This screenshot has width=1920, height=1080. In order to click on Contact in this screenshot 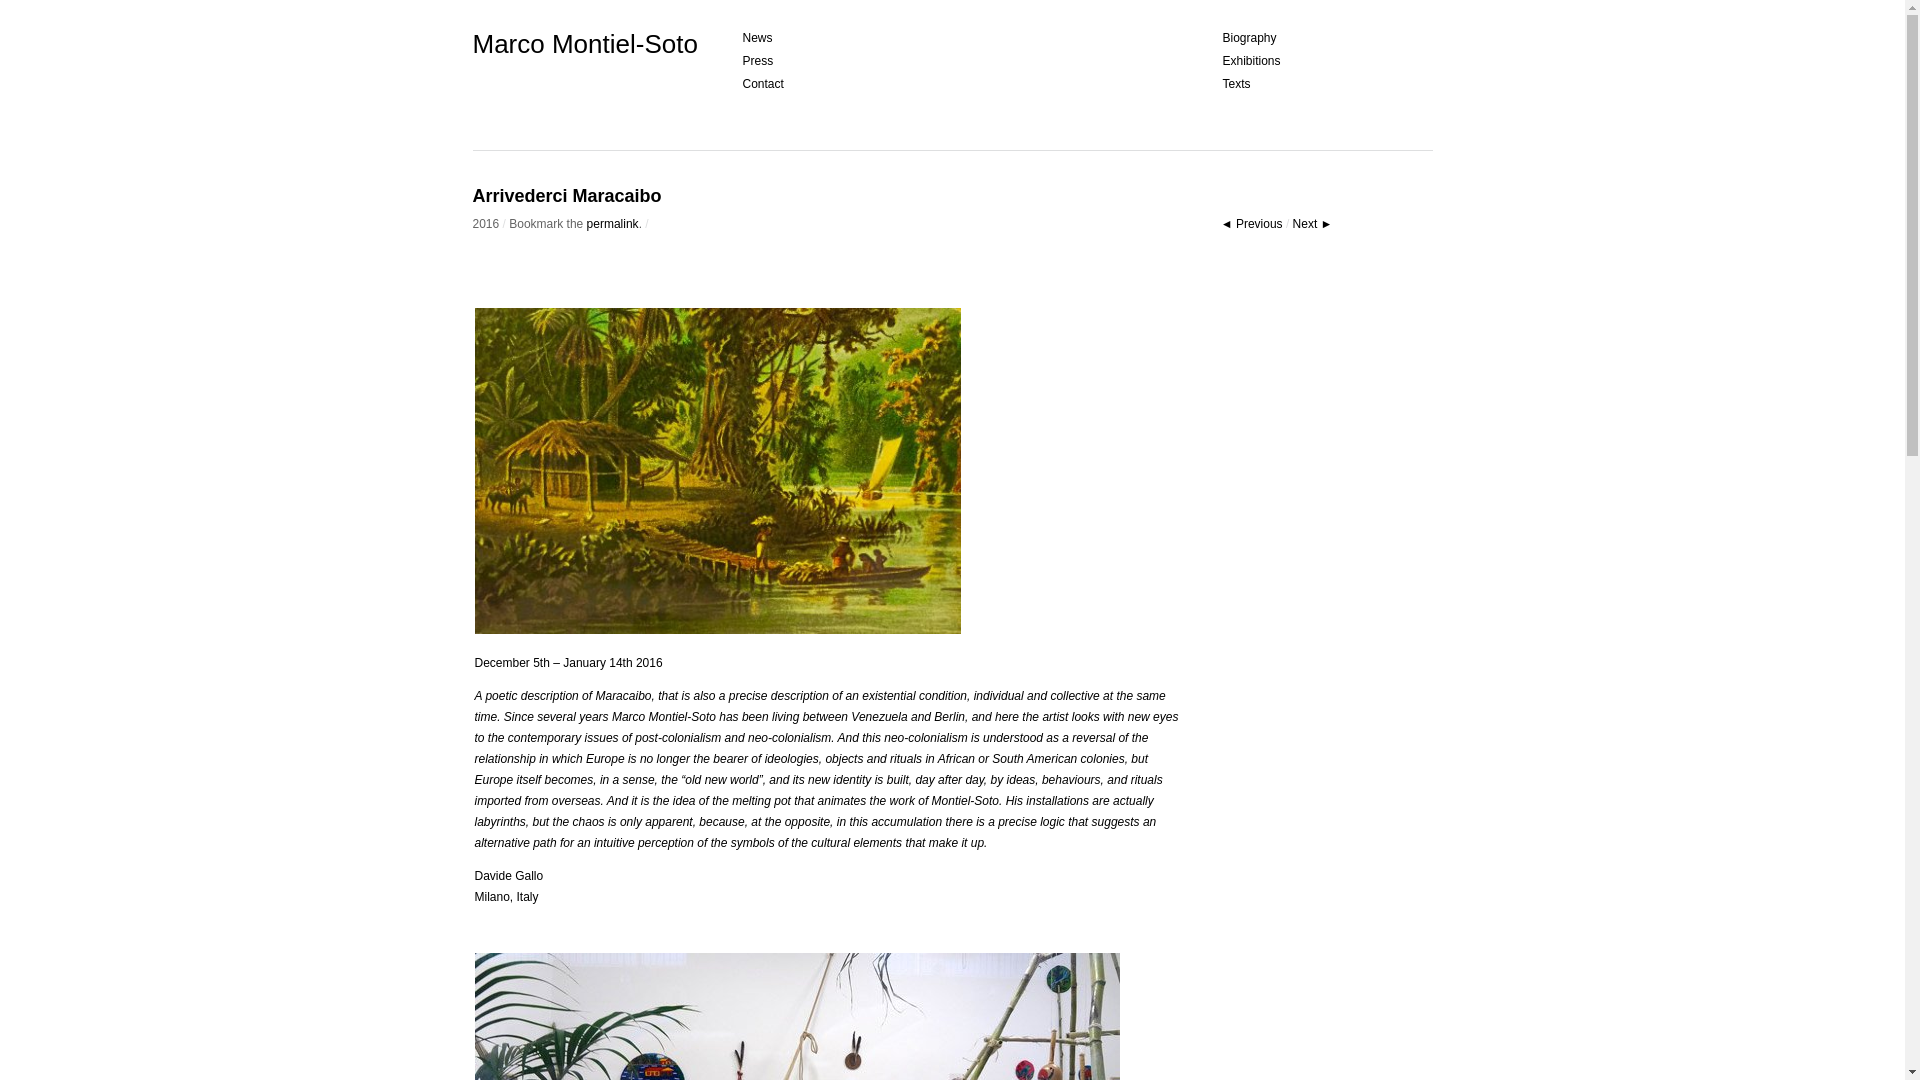, I will do `click(762, 83)`.